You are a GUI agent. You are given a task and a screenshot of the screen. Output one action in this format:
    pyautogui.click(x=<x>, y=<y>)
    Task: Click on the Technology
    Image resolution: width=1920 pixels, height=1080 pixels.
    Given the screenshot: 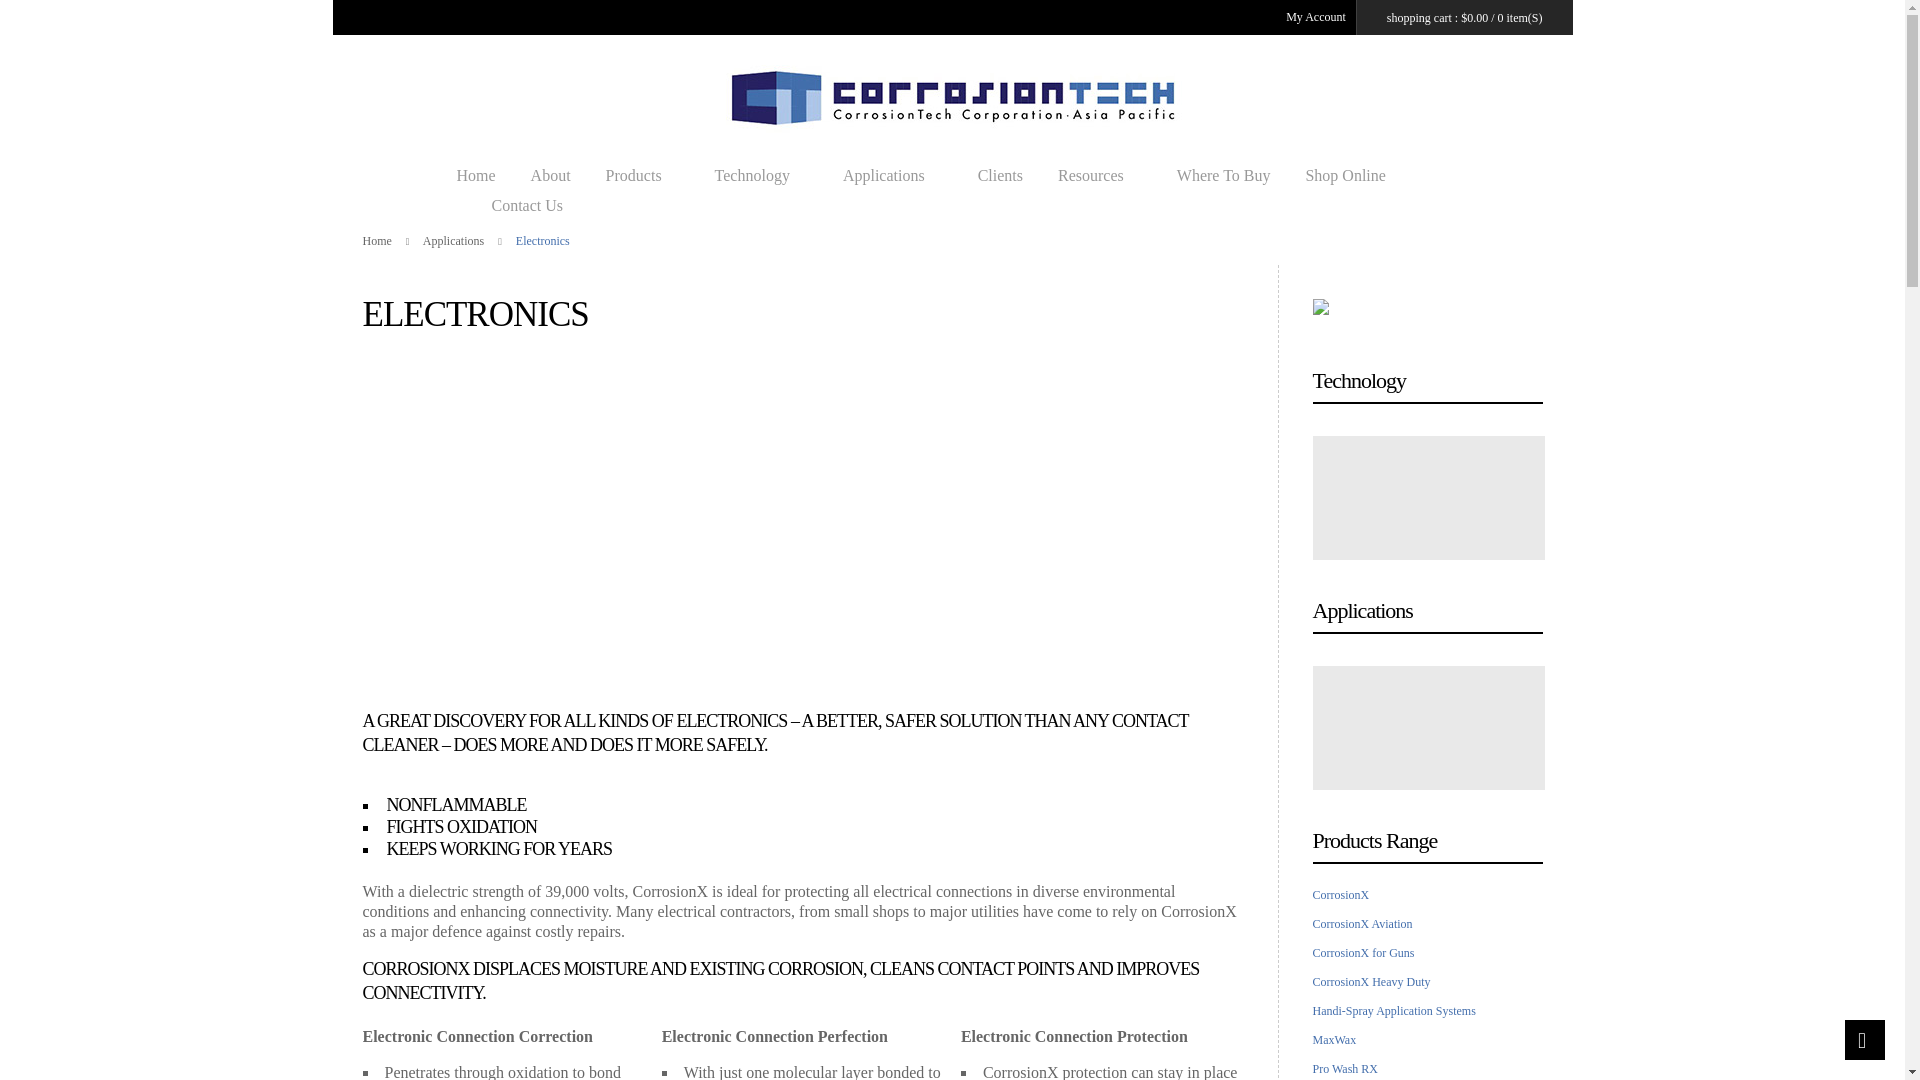 What is the action you would take?
    pyautogui.click(x=761, y=176)
    